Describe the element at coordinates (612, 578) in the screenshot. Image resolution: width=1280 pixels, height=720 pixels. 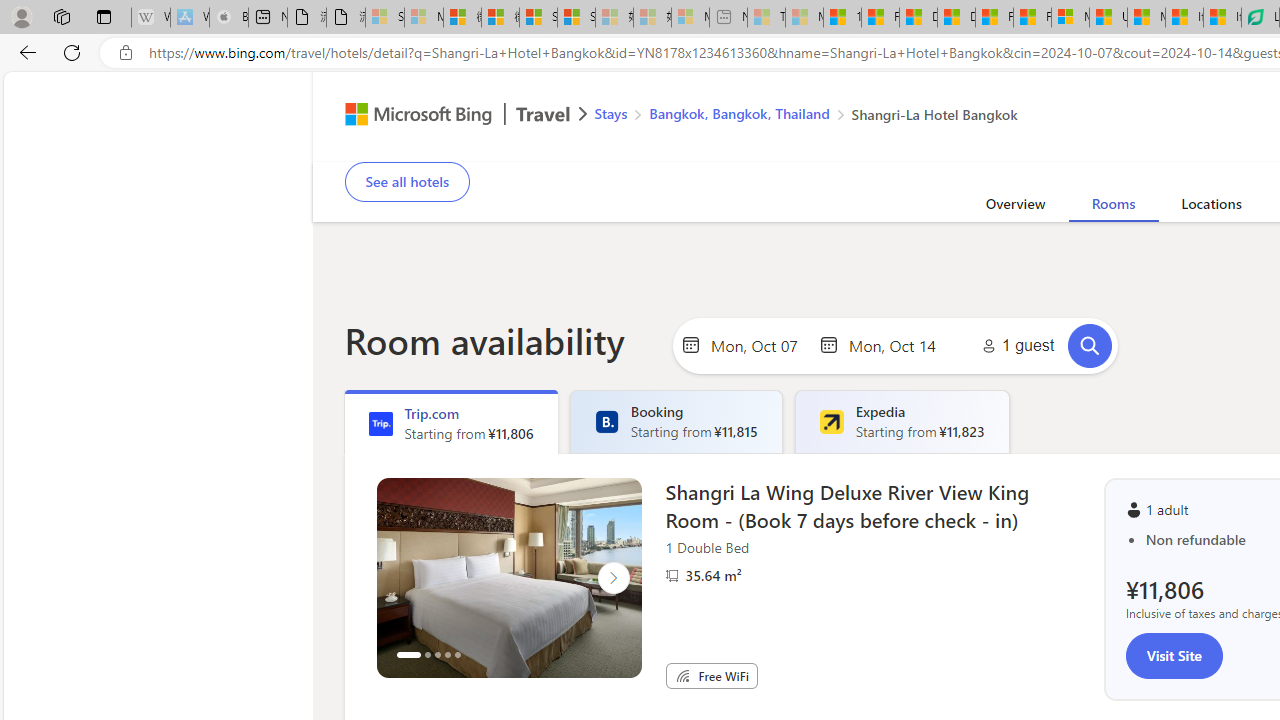
I see `Click to scroll right` at that location.